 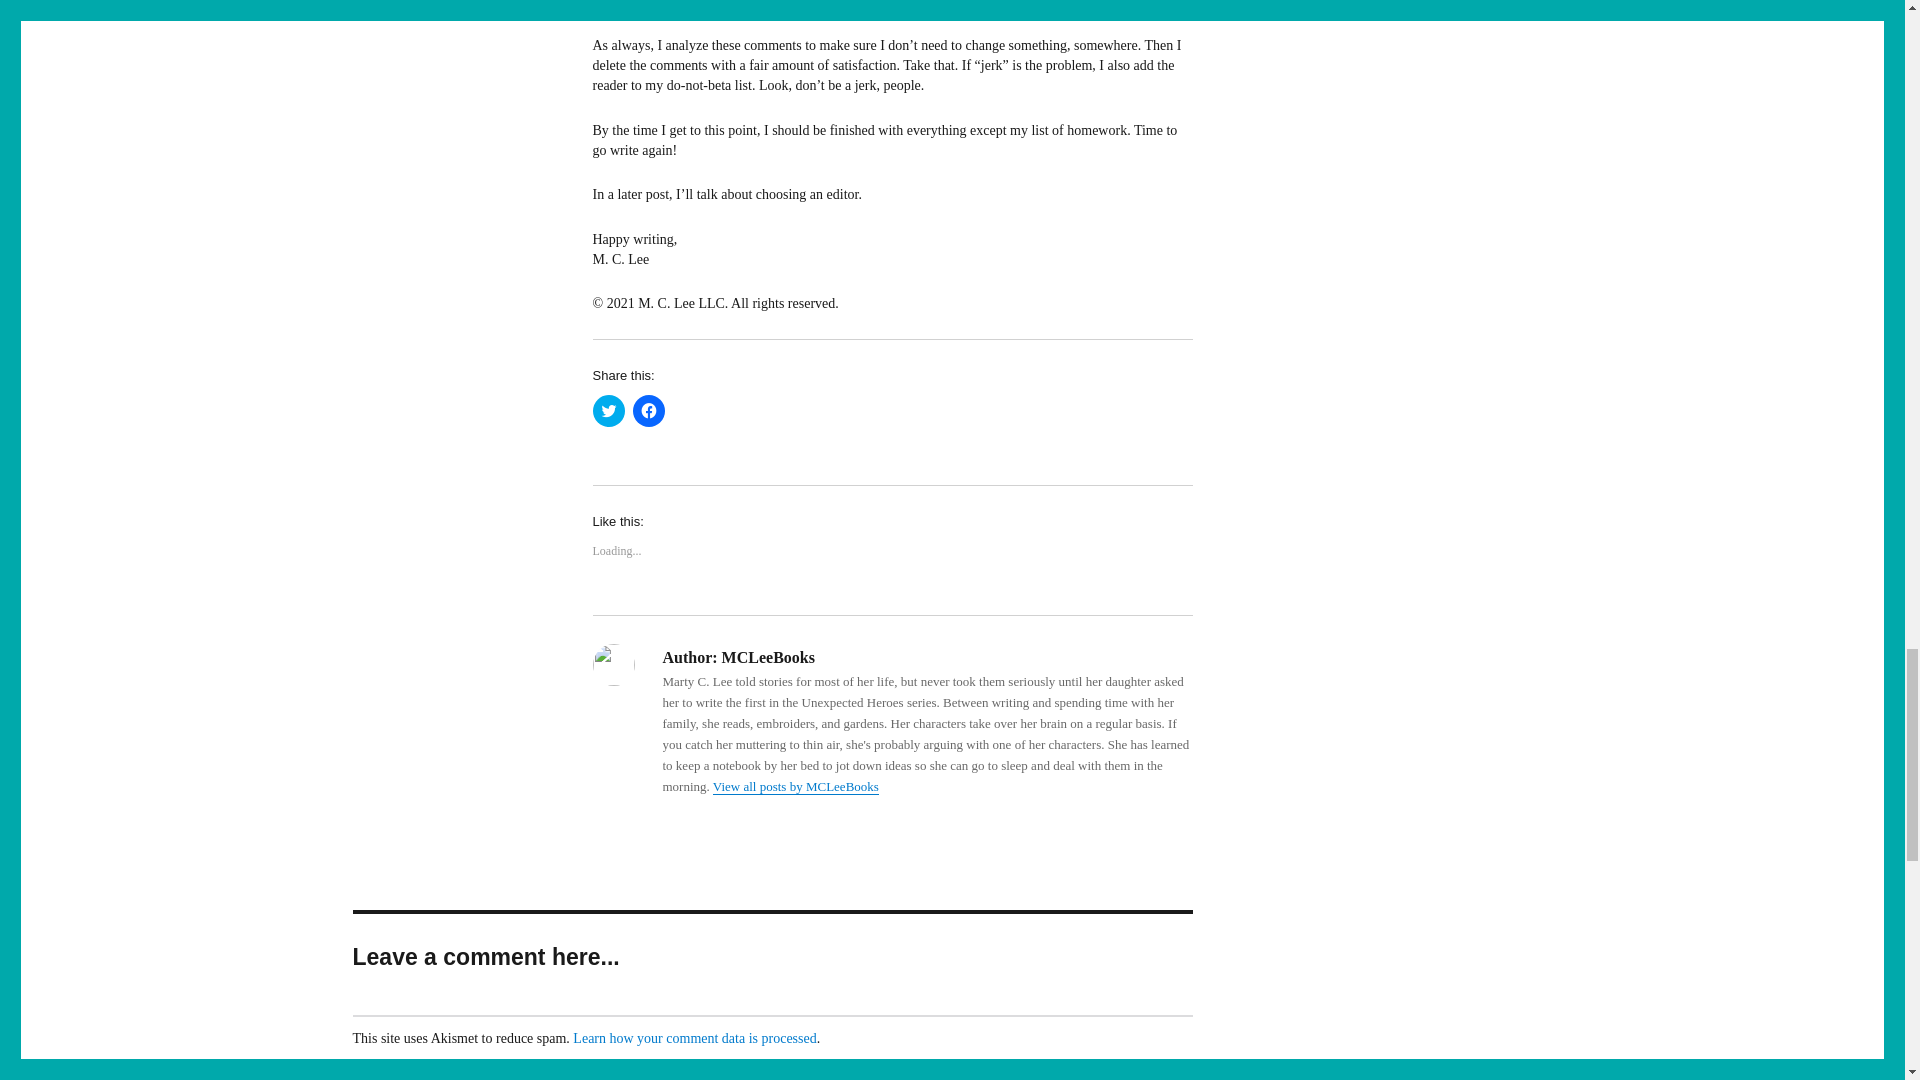 I want to click on Click to share on Facebook, so click(x=648, y=410).